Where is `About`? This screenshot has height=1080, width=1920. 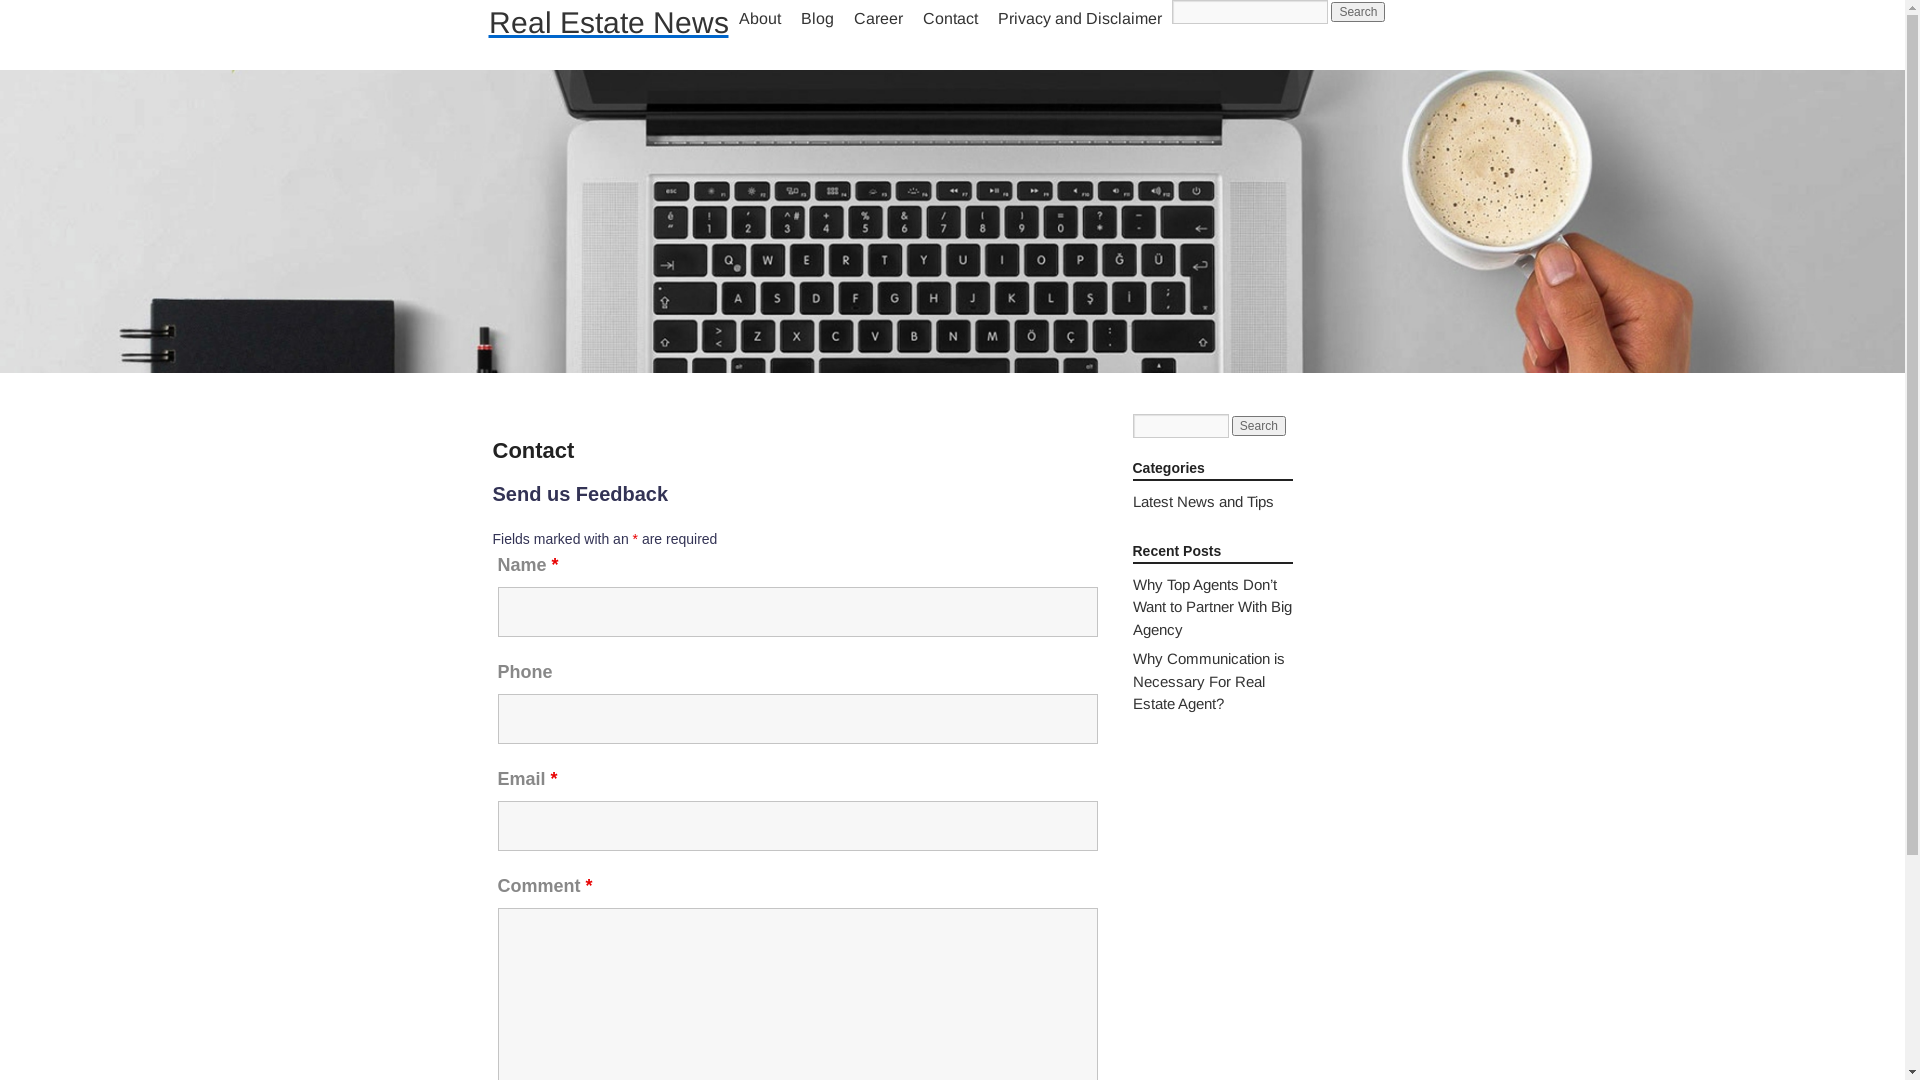
About is located at coordinates (759, 19).